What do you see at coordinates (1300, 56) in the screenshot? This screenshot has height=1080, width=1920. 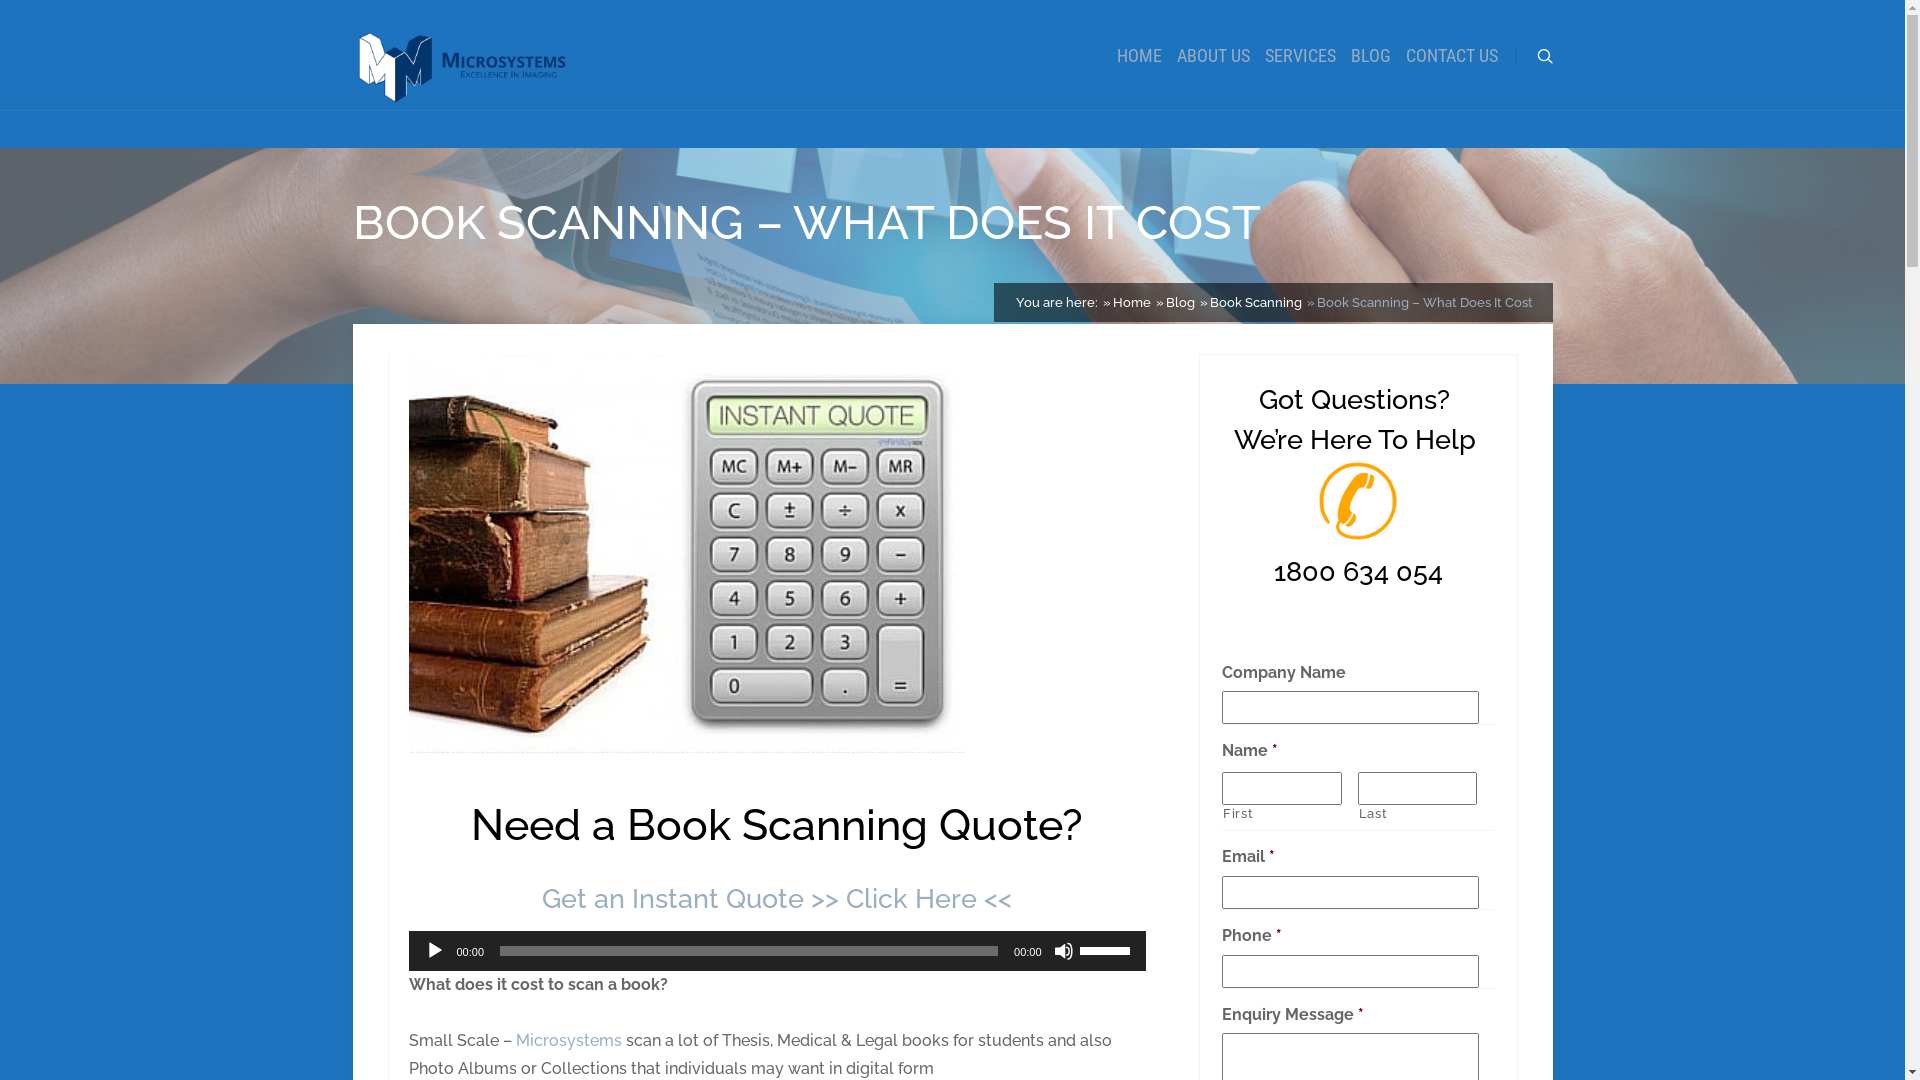 I see `SERVICES` at bounding box center [1300, 56].